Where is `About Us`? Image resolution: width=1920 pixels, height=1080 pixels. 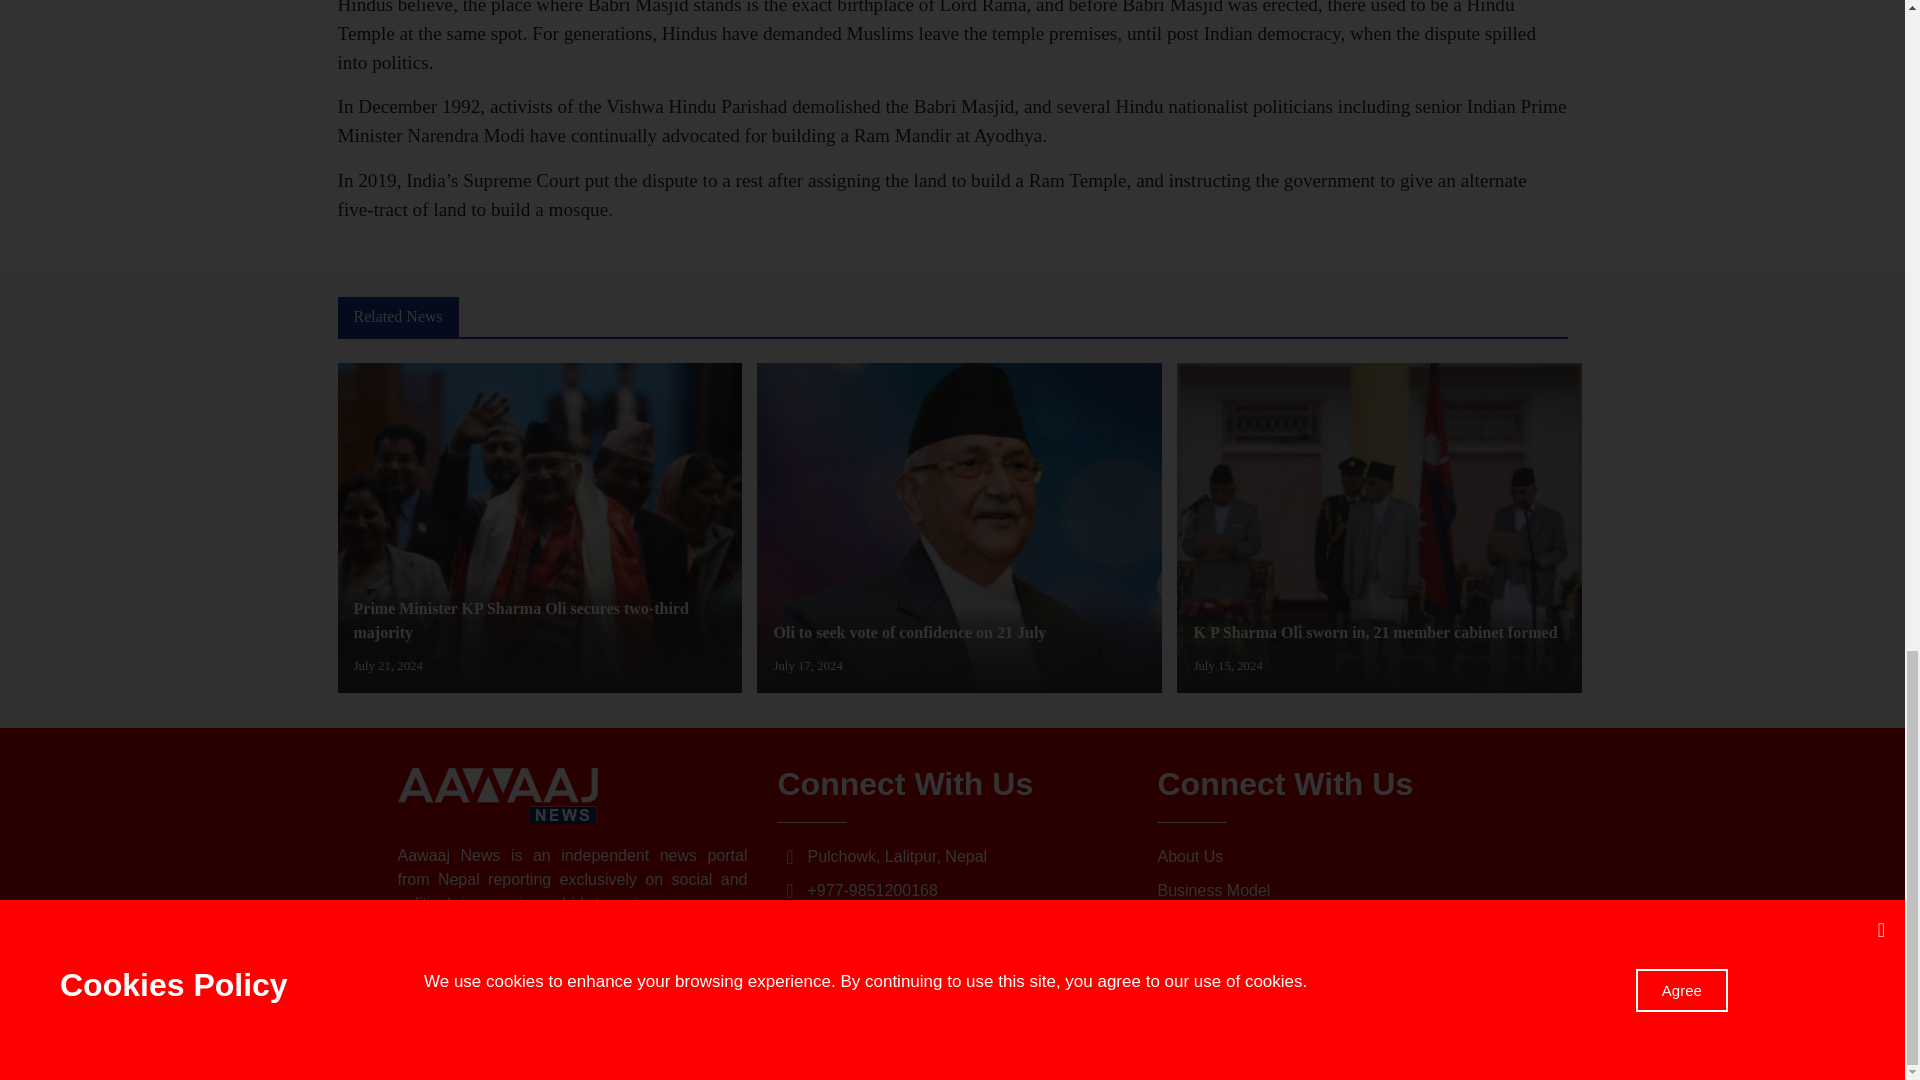 About Us is located at coordinates (1332, 856).